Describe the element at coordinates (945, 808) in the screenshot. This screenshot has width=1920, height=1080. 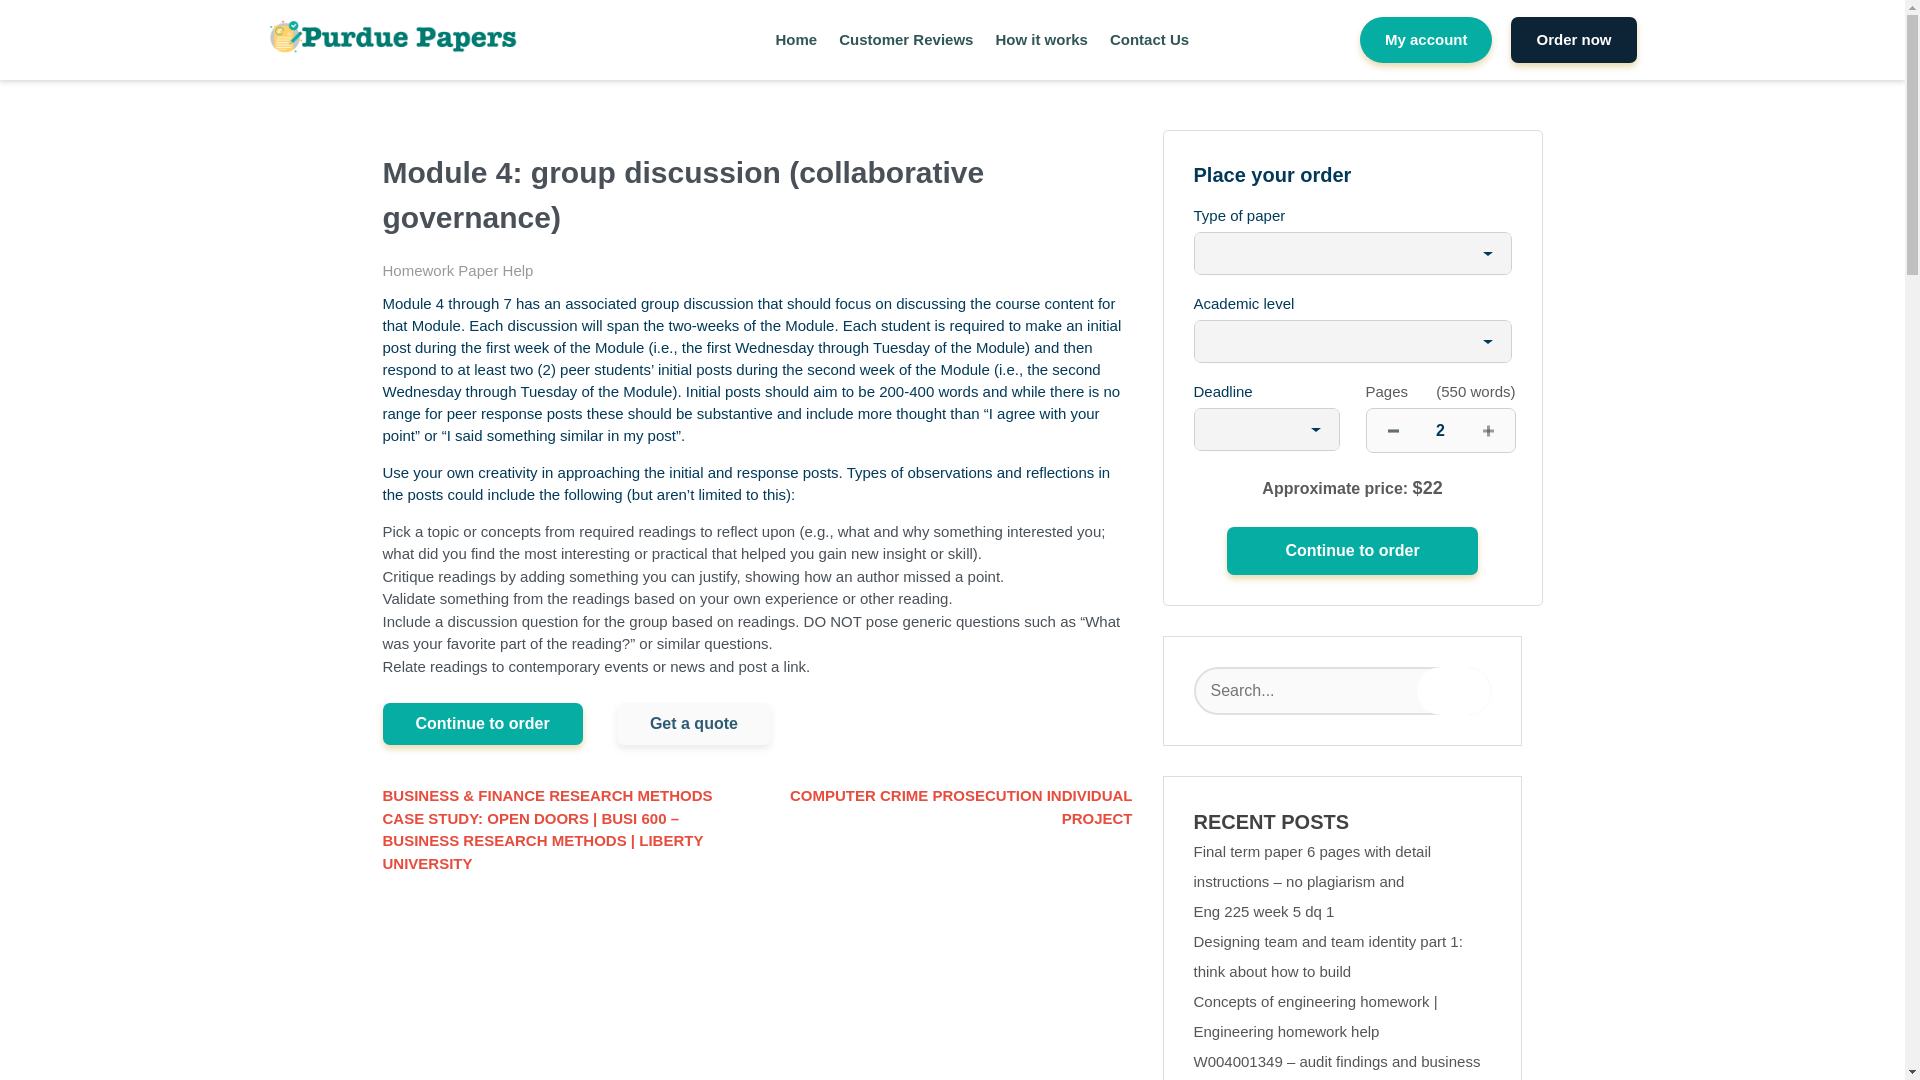
I see `COMPUTER CRIME PROSECUTION INDIVIDUAL PROJECT` at that location.